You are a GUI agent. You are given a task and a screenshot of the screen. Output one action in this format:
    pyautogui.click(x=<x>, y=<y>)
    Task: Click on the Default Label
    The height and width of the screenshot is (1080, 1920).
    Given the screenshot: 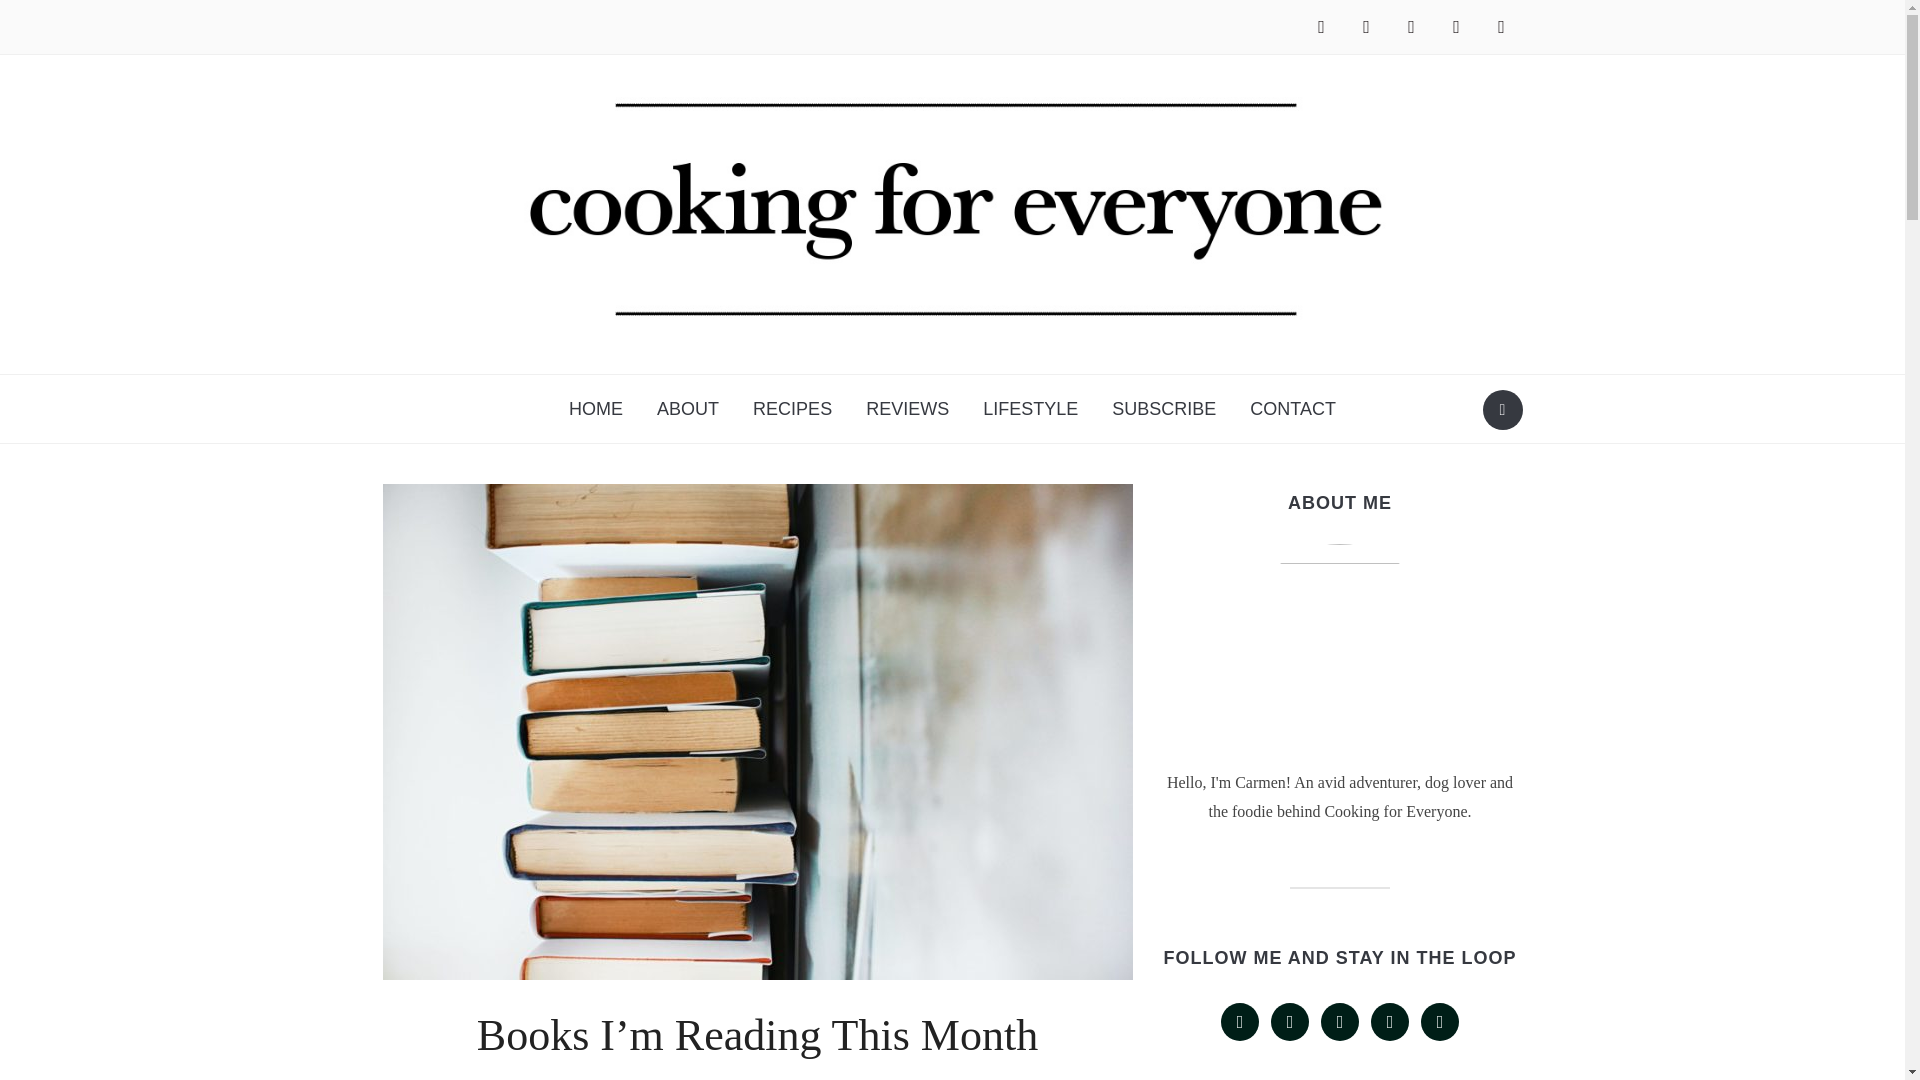 What is the action you would take?
    pyautogui.click(x=1457, y=26)
    